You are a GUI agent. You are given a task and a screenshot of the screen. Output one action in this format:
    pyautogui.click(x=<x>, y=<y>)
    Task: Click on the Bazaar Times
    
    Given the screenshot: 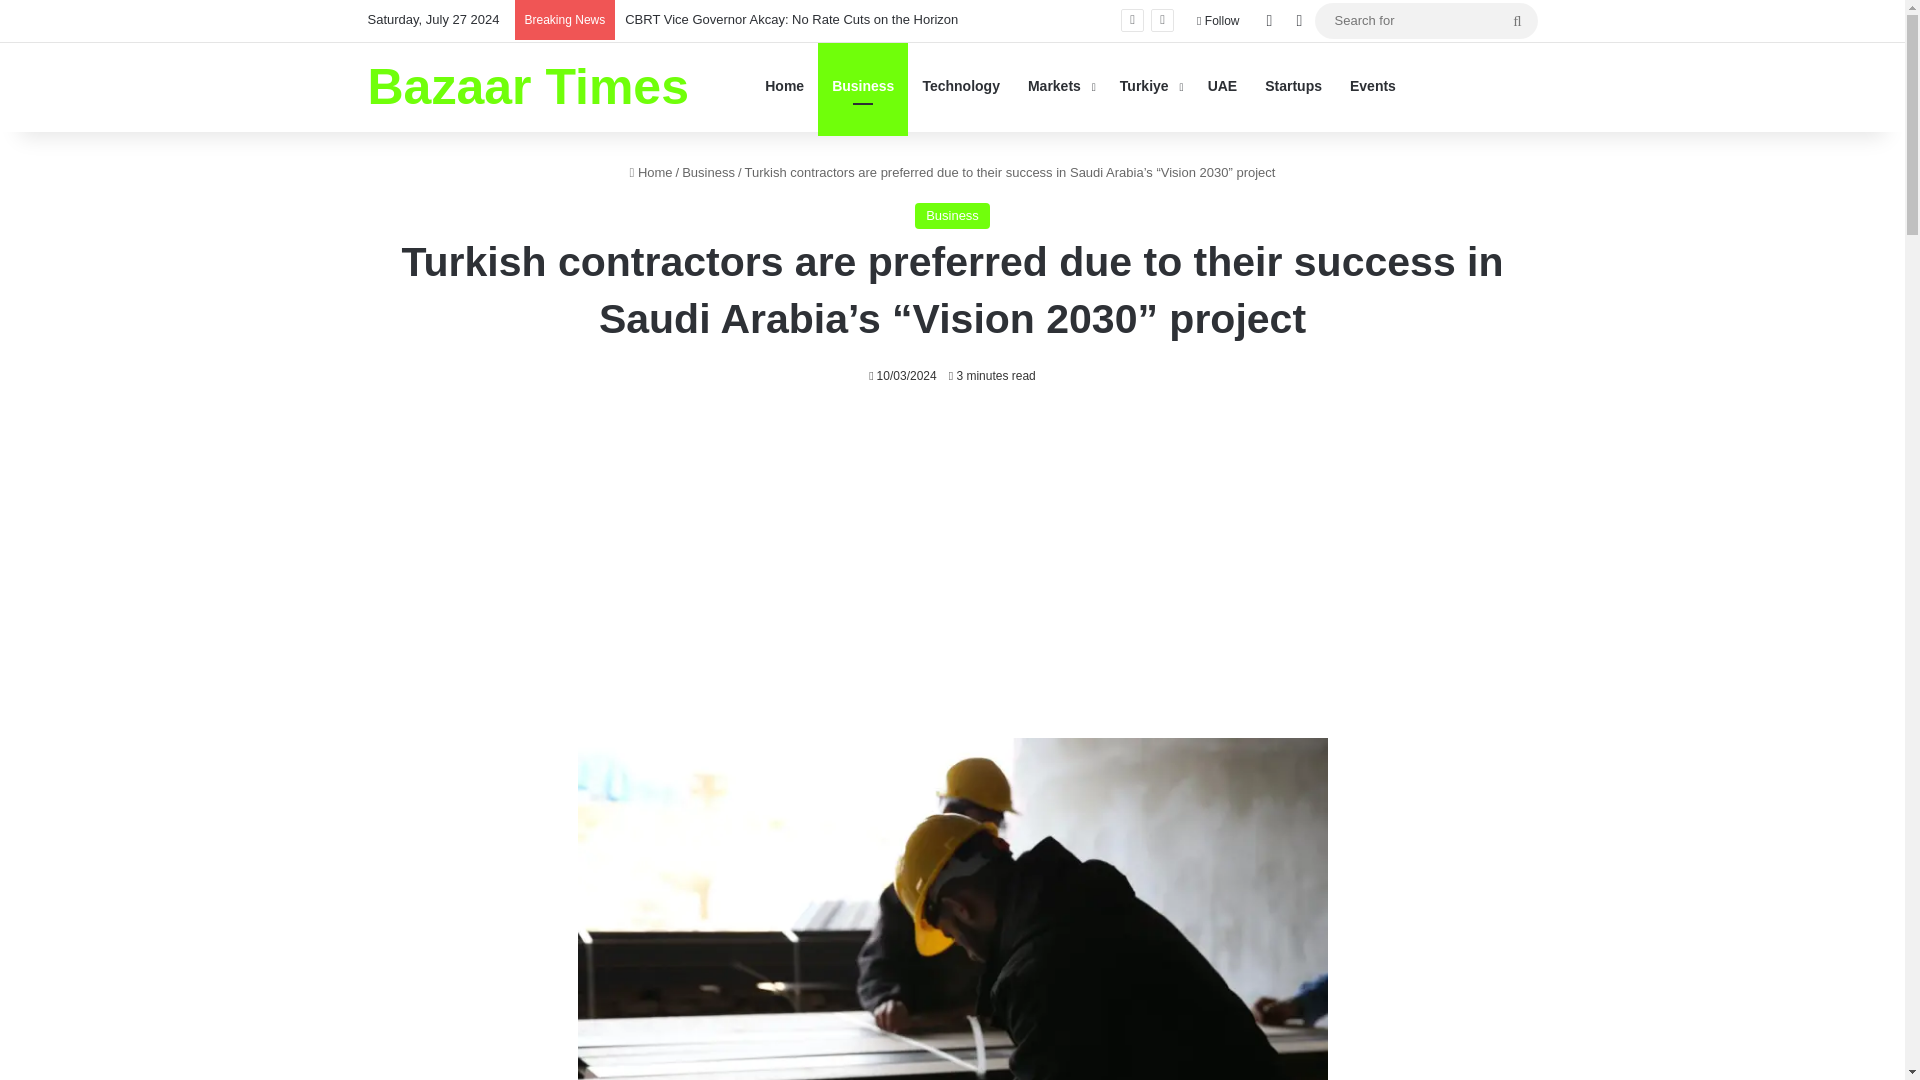 What is the action you would take?
    pyautogui.click(x=528, y=86)
    